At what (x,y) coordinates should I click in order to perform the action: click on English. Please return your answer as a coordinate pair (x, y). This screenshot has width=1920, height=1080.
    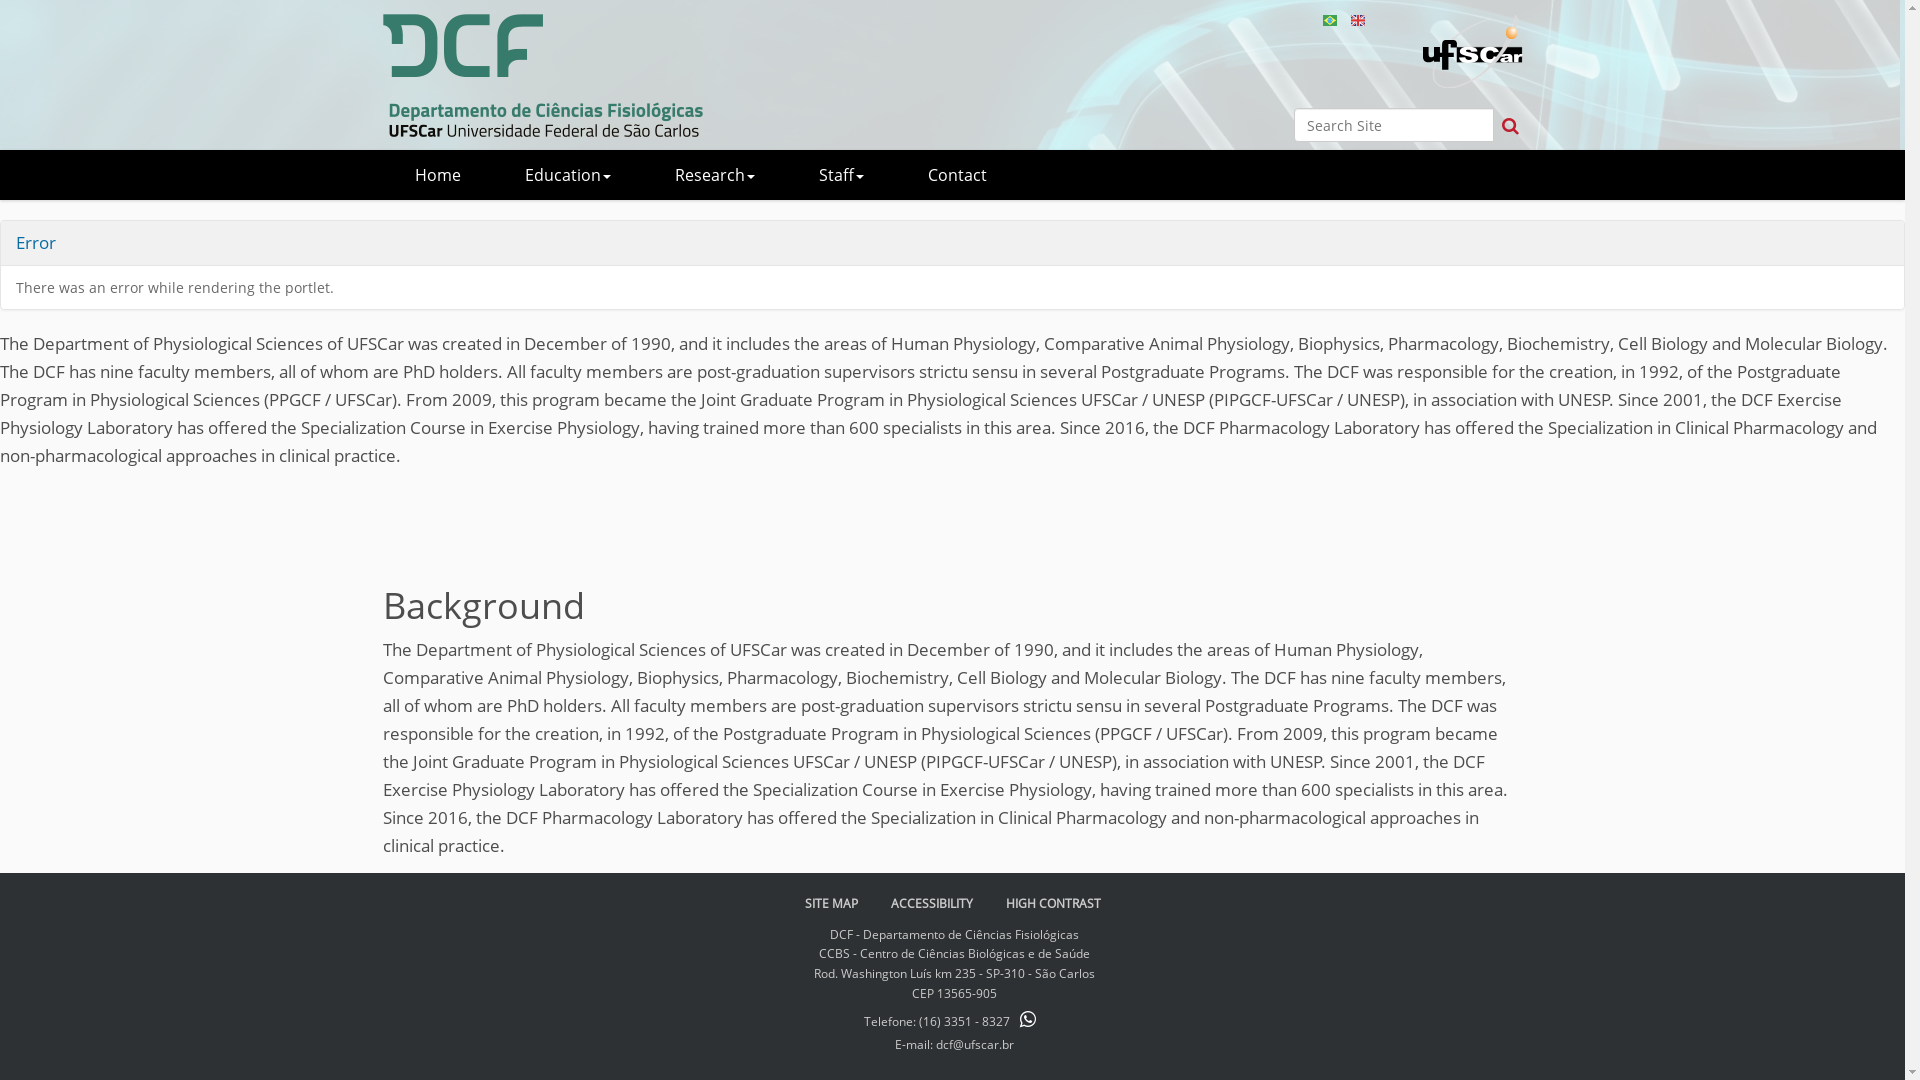
    Looking at the image, I should click on (542, 76).